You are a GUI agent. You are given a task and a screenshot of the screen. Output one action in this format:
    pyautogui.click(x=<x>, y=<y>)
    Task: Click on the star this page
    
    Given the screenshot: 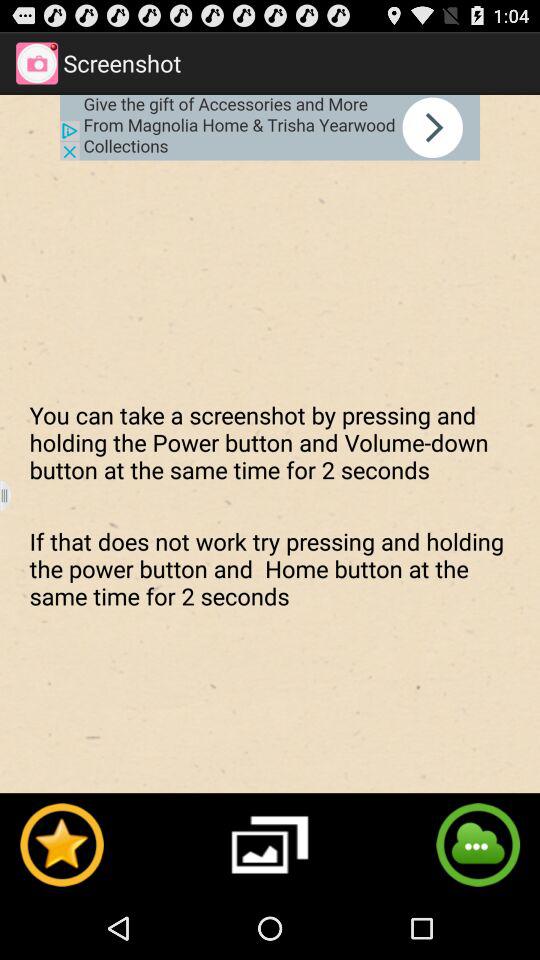 What is the action you would take?
    pyautogui.click(x=61, y=844)
    